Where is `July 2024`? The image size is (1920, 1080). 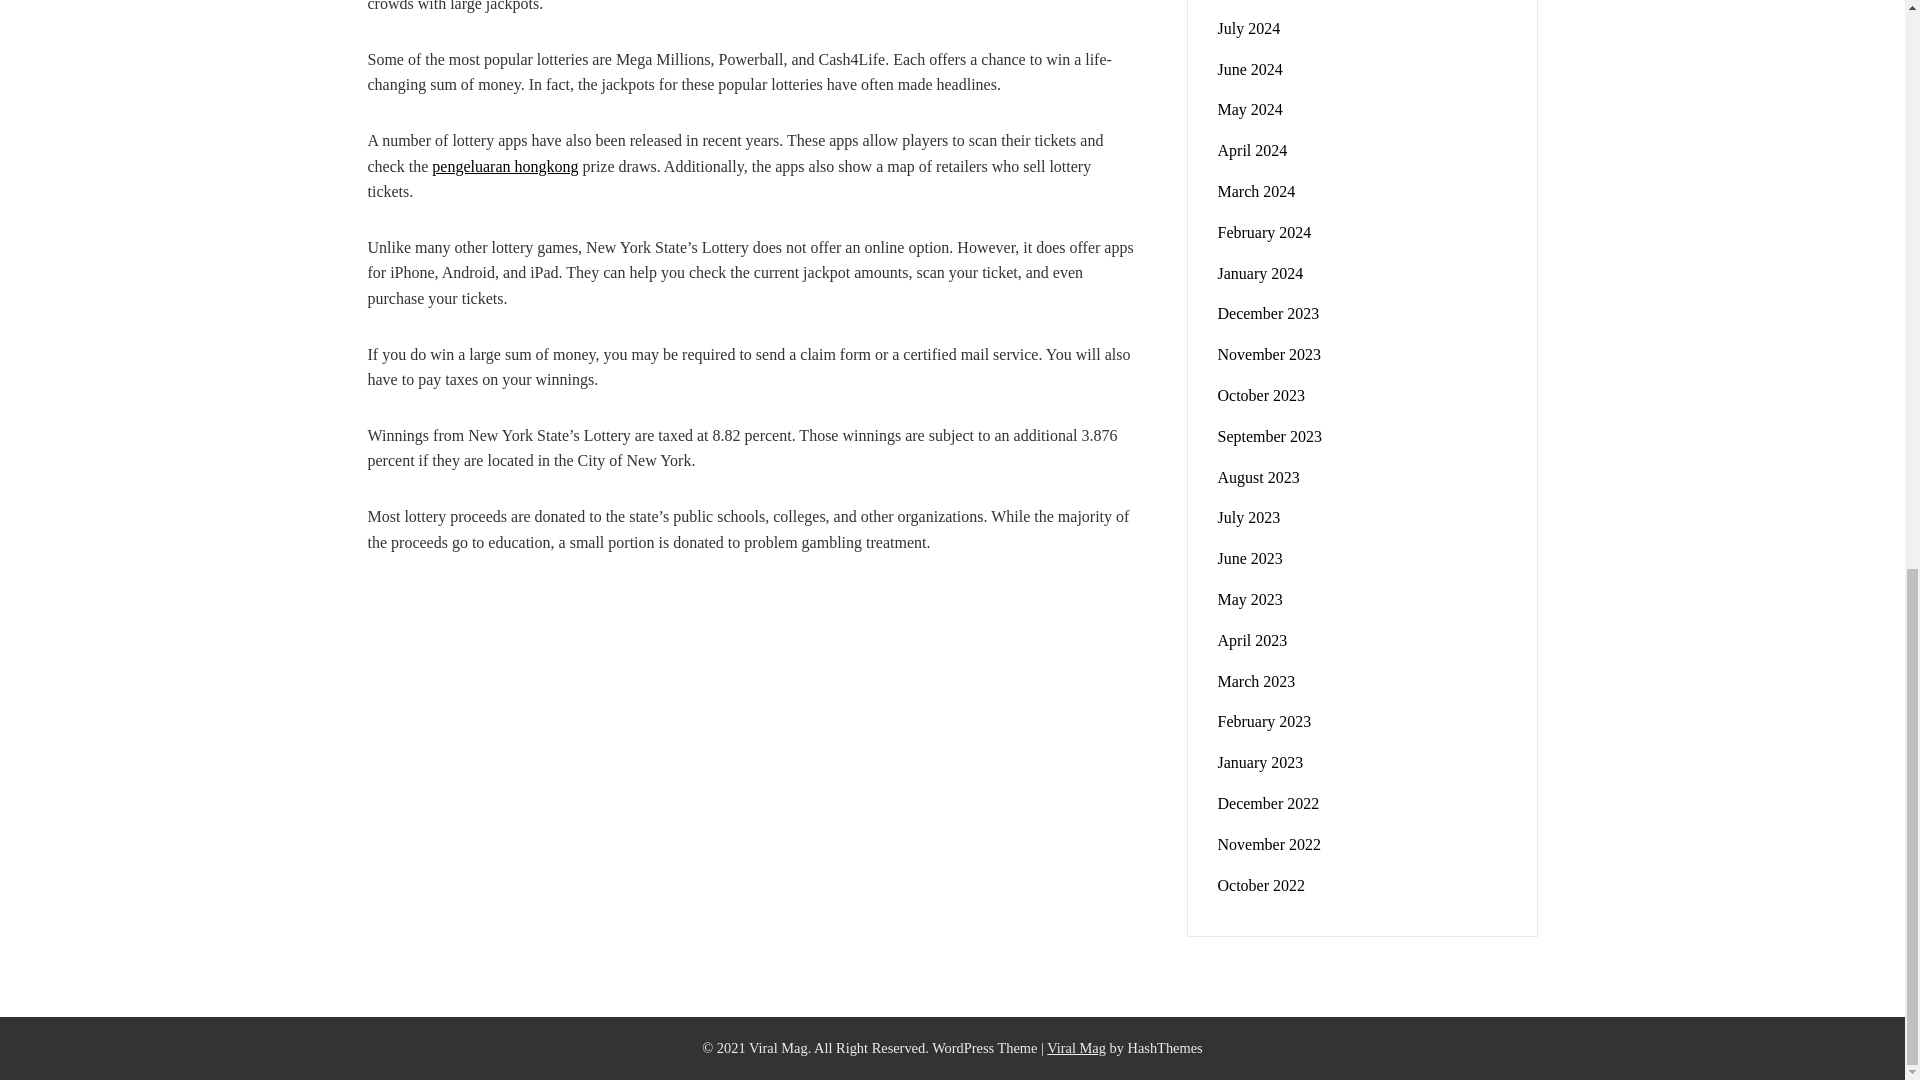
July 2024 is located at coordinates (1248, 28).